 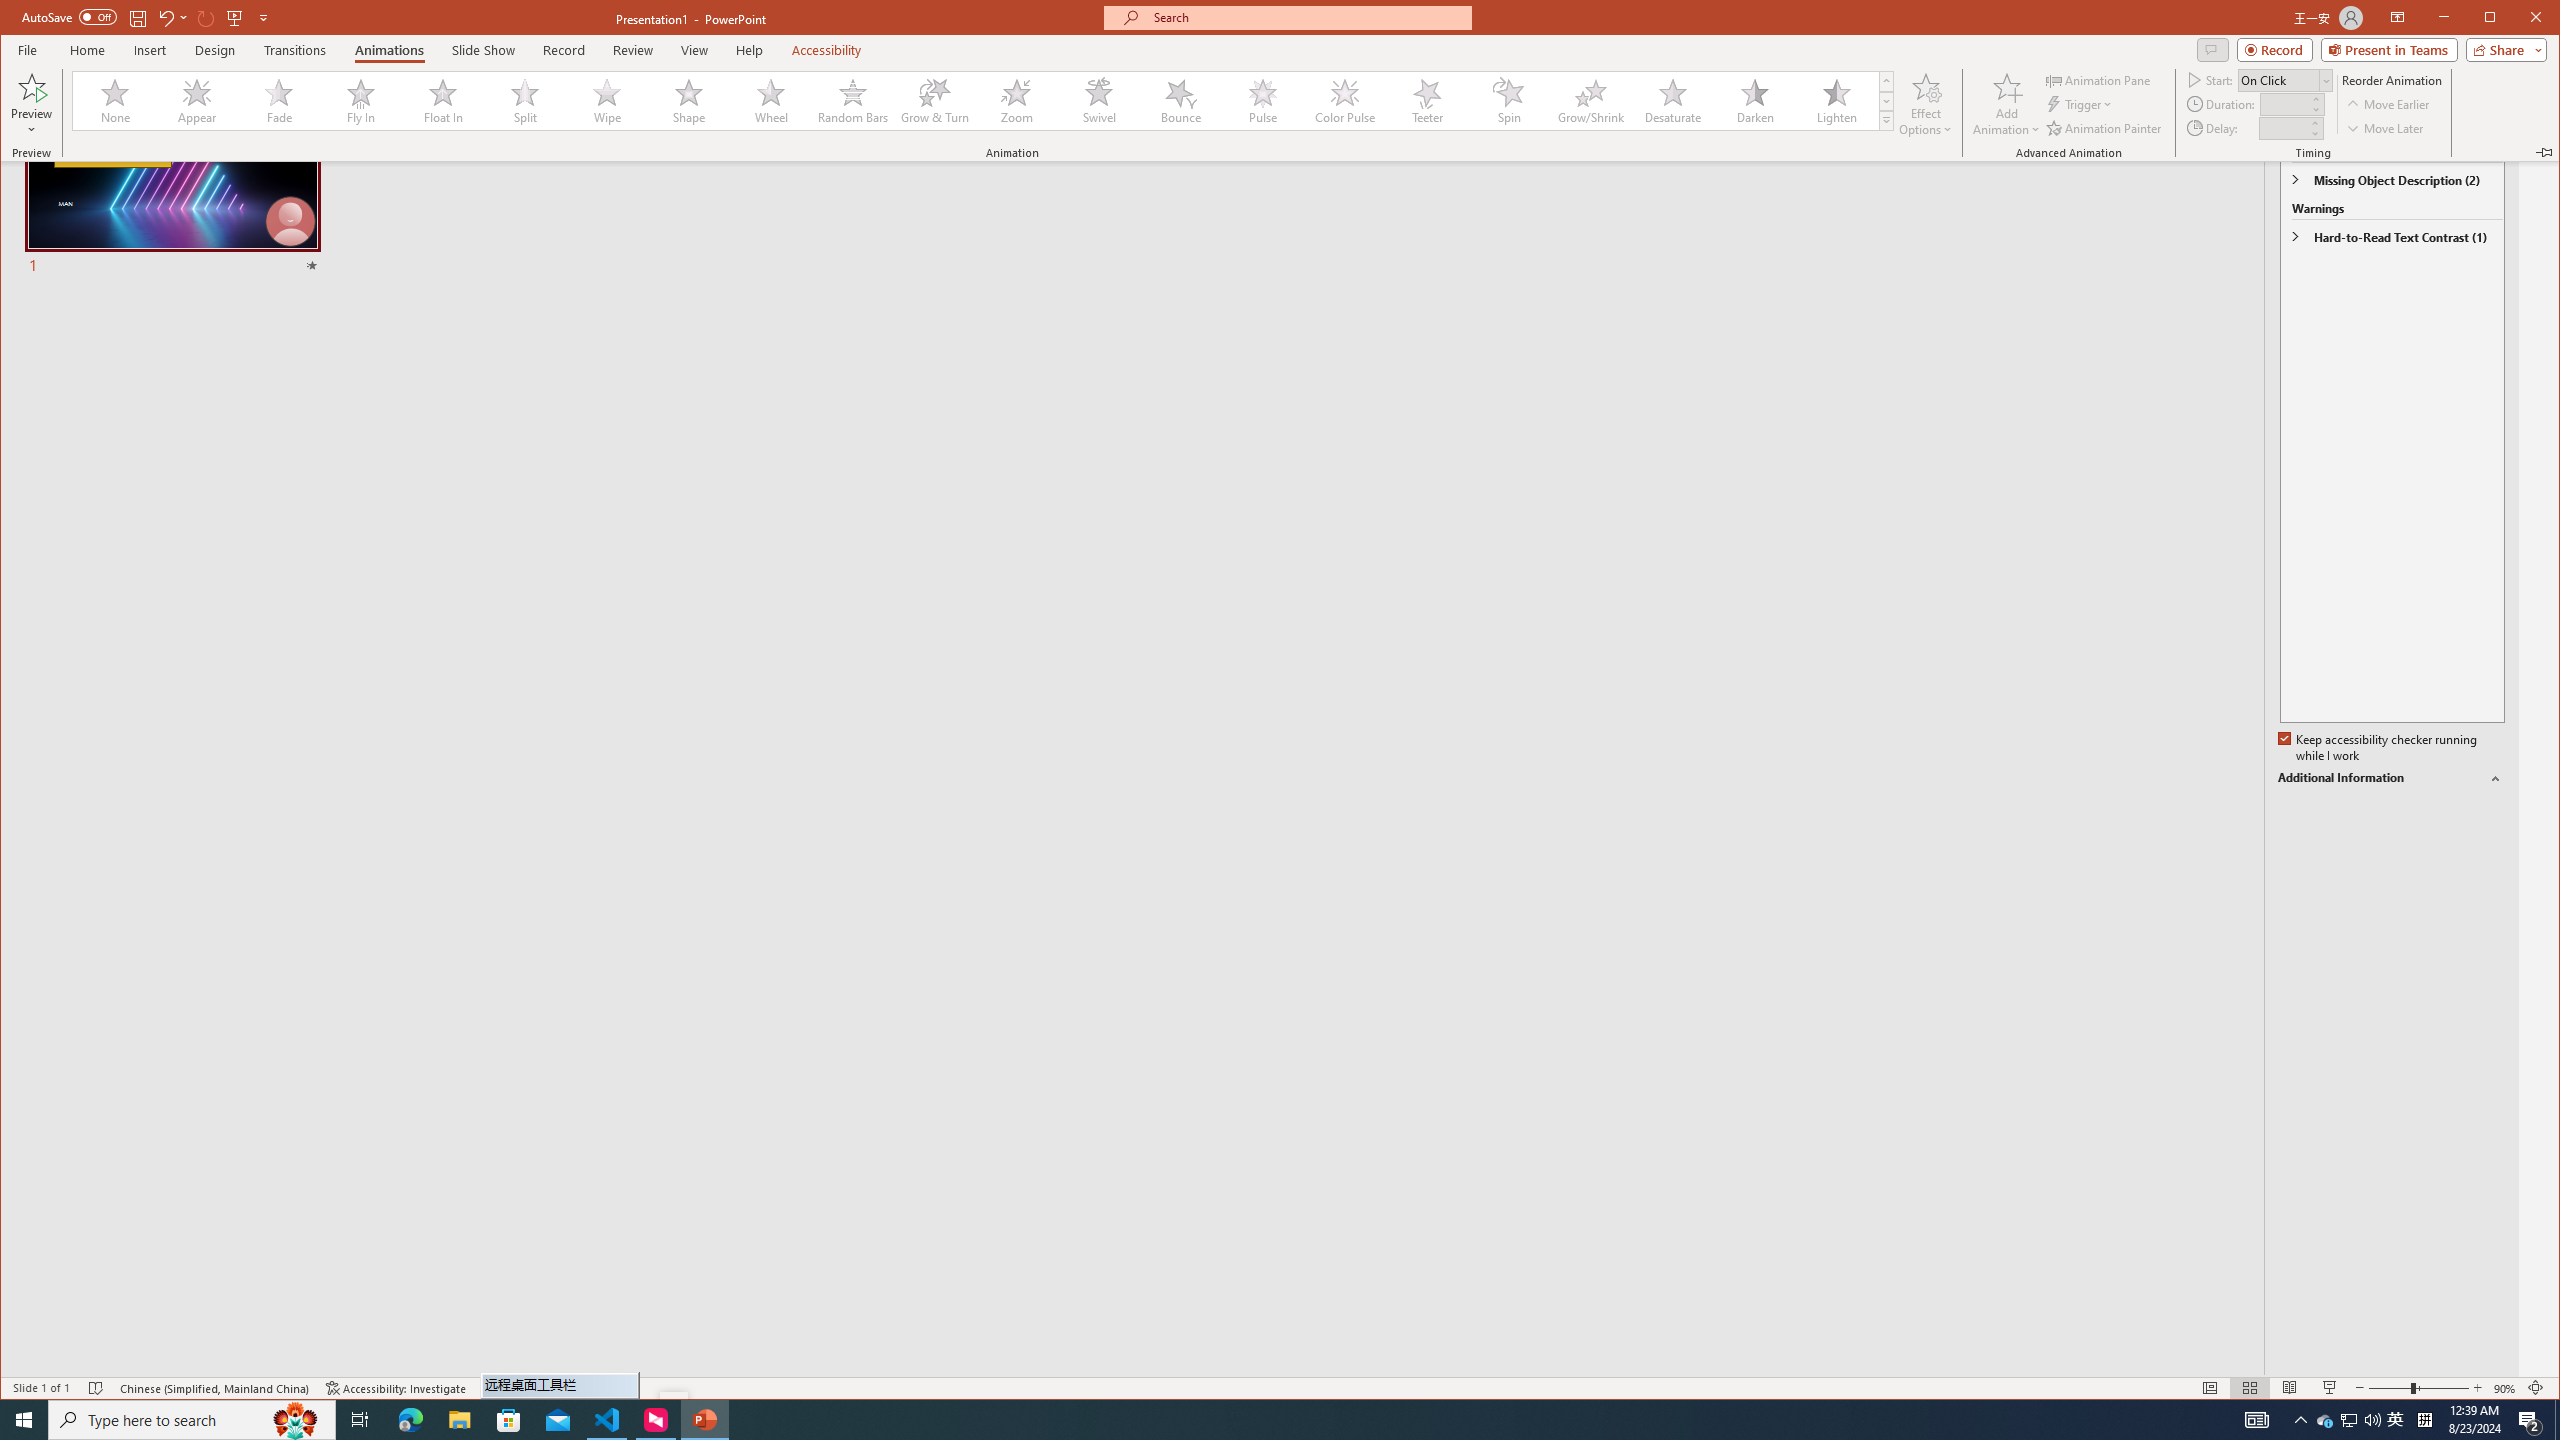 I want to click on Visual Studio Code - 1 running window, so click(x=509, y=1420).